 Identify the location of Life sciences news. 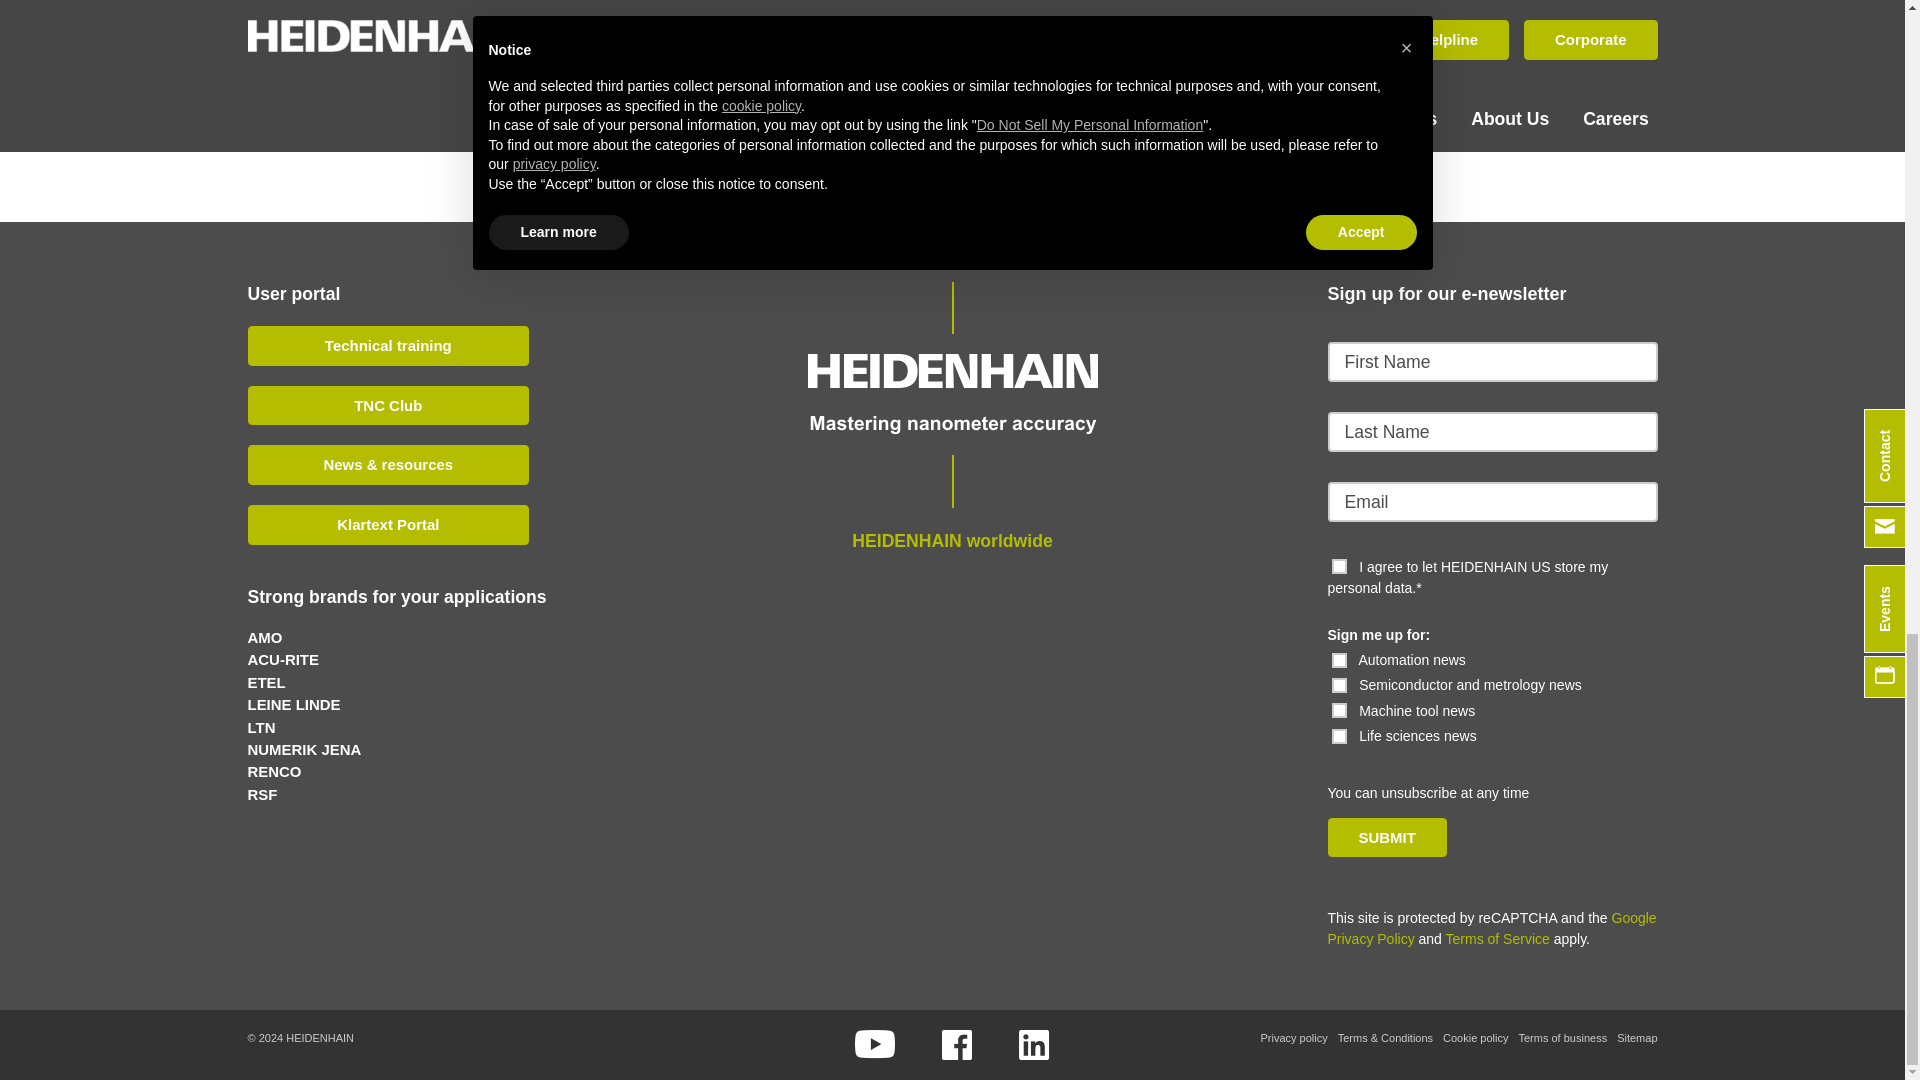
(1340, 736).